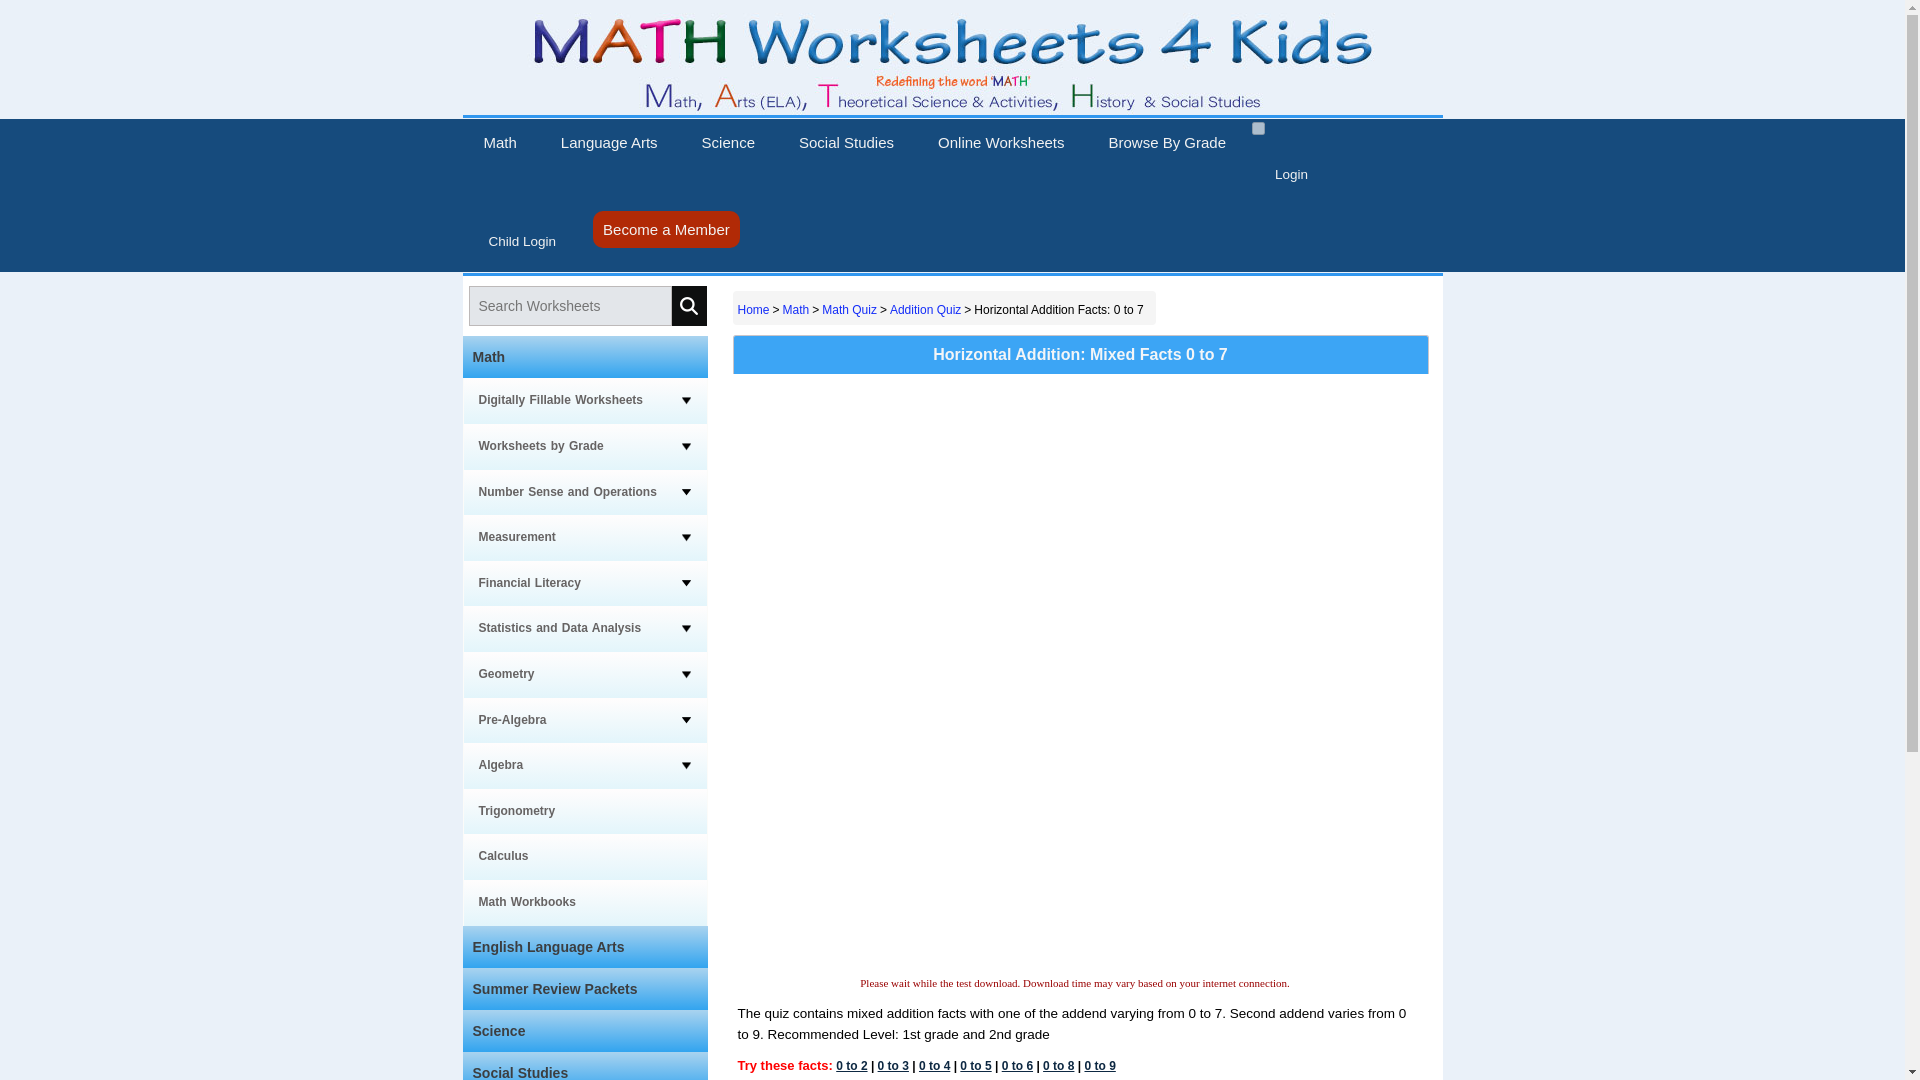 This screenshot has width=1920, height=1080. I want to click on Science, so click(728, 142).